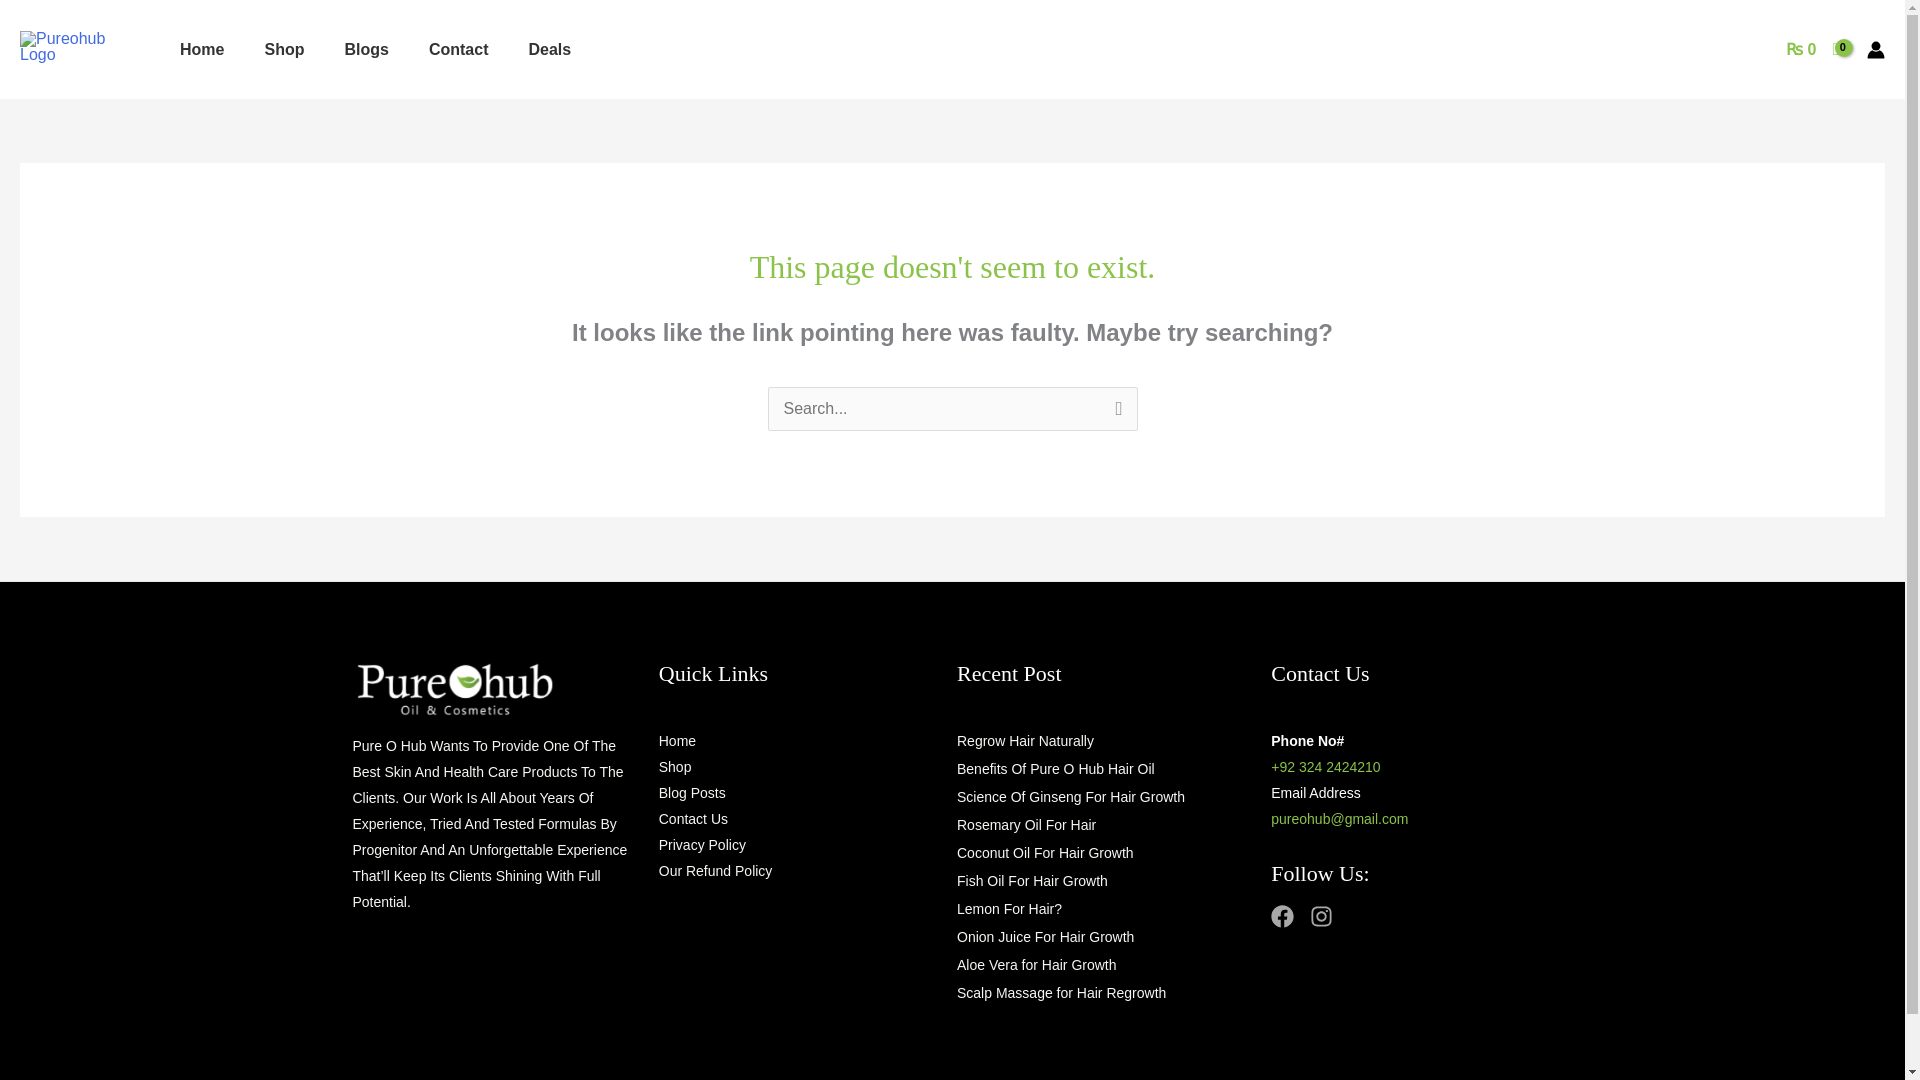  Describe the element at coordinates (674, 767) in the screenshot. I see `Shop` at that location.